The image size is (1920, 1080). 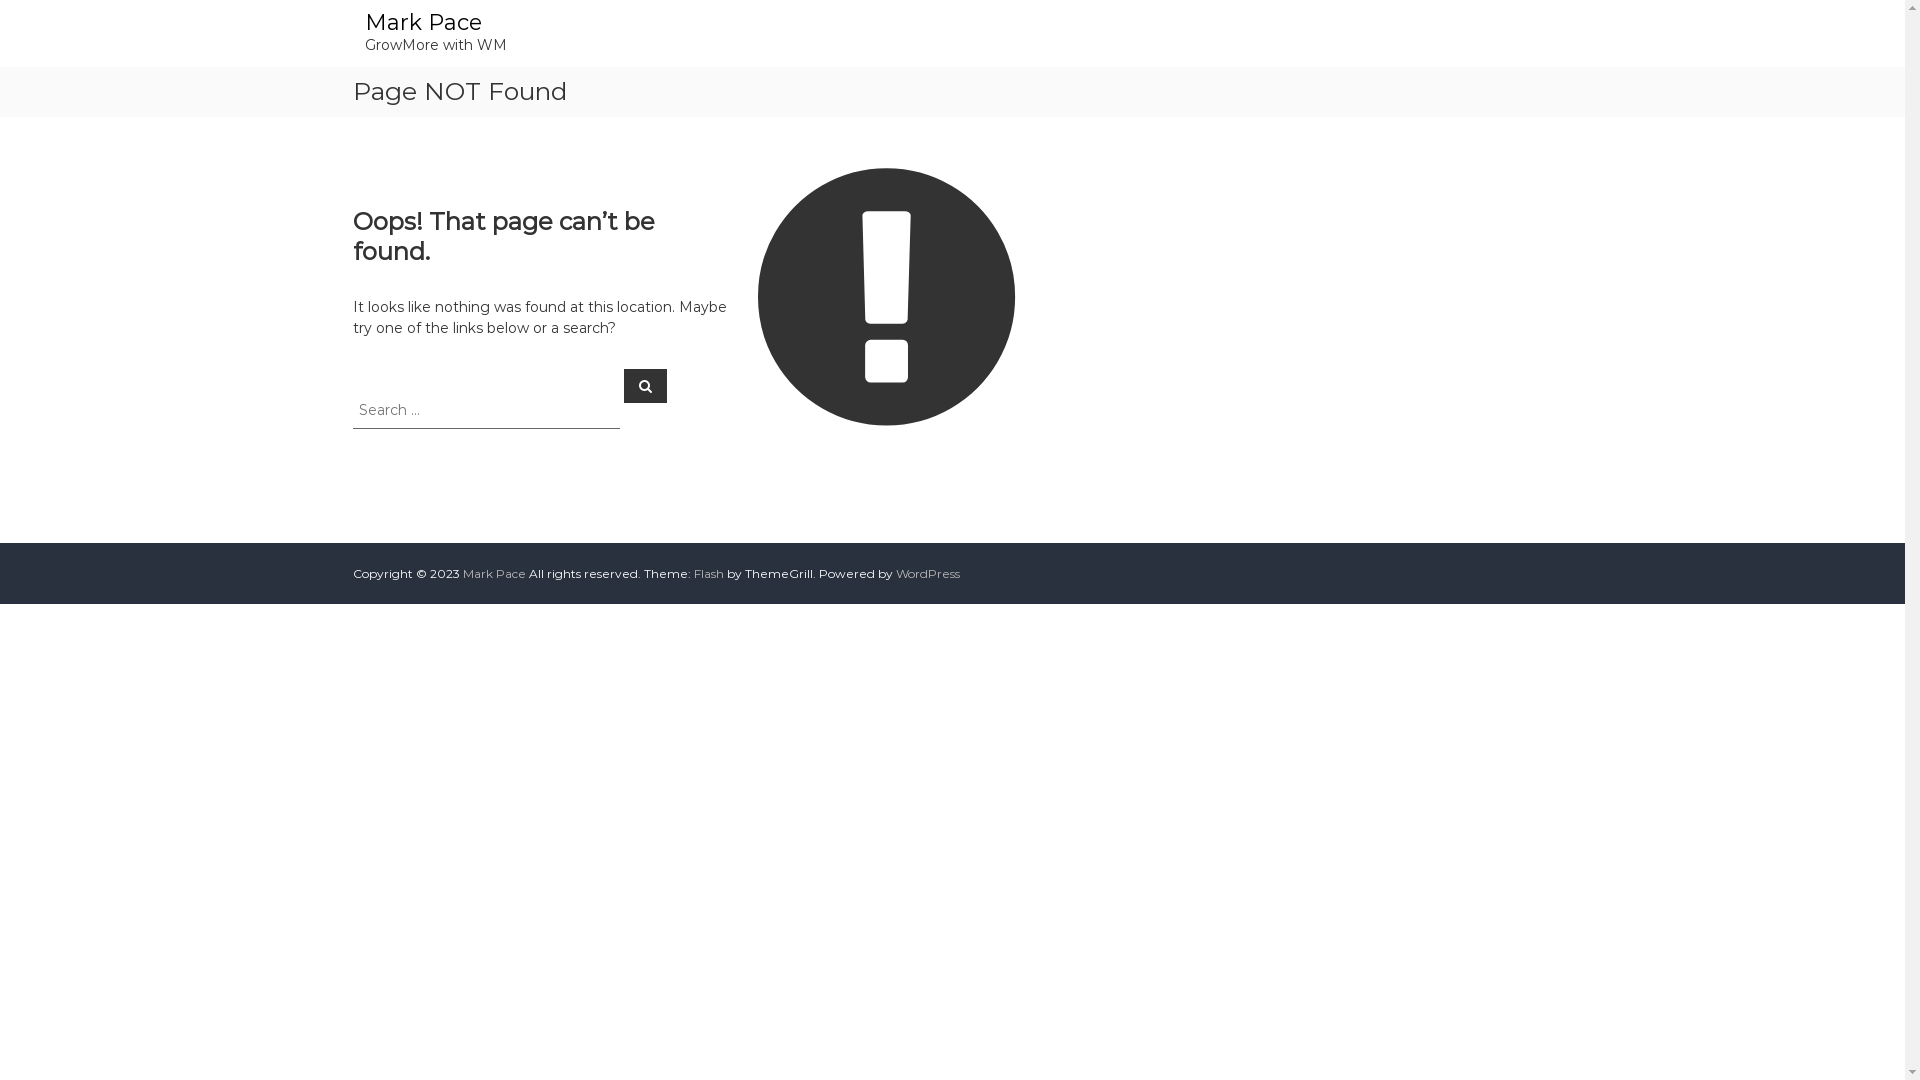 What do you see at coordinates (928, 574) in the screenshot?
I see `WordPress` at bounding box center [928, 574].